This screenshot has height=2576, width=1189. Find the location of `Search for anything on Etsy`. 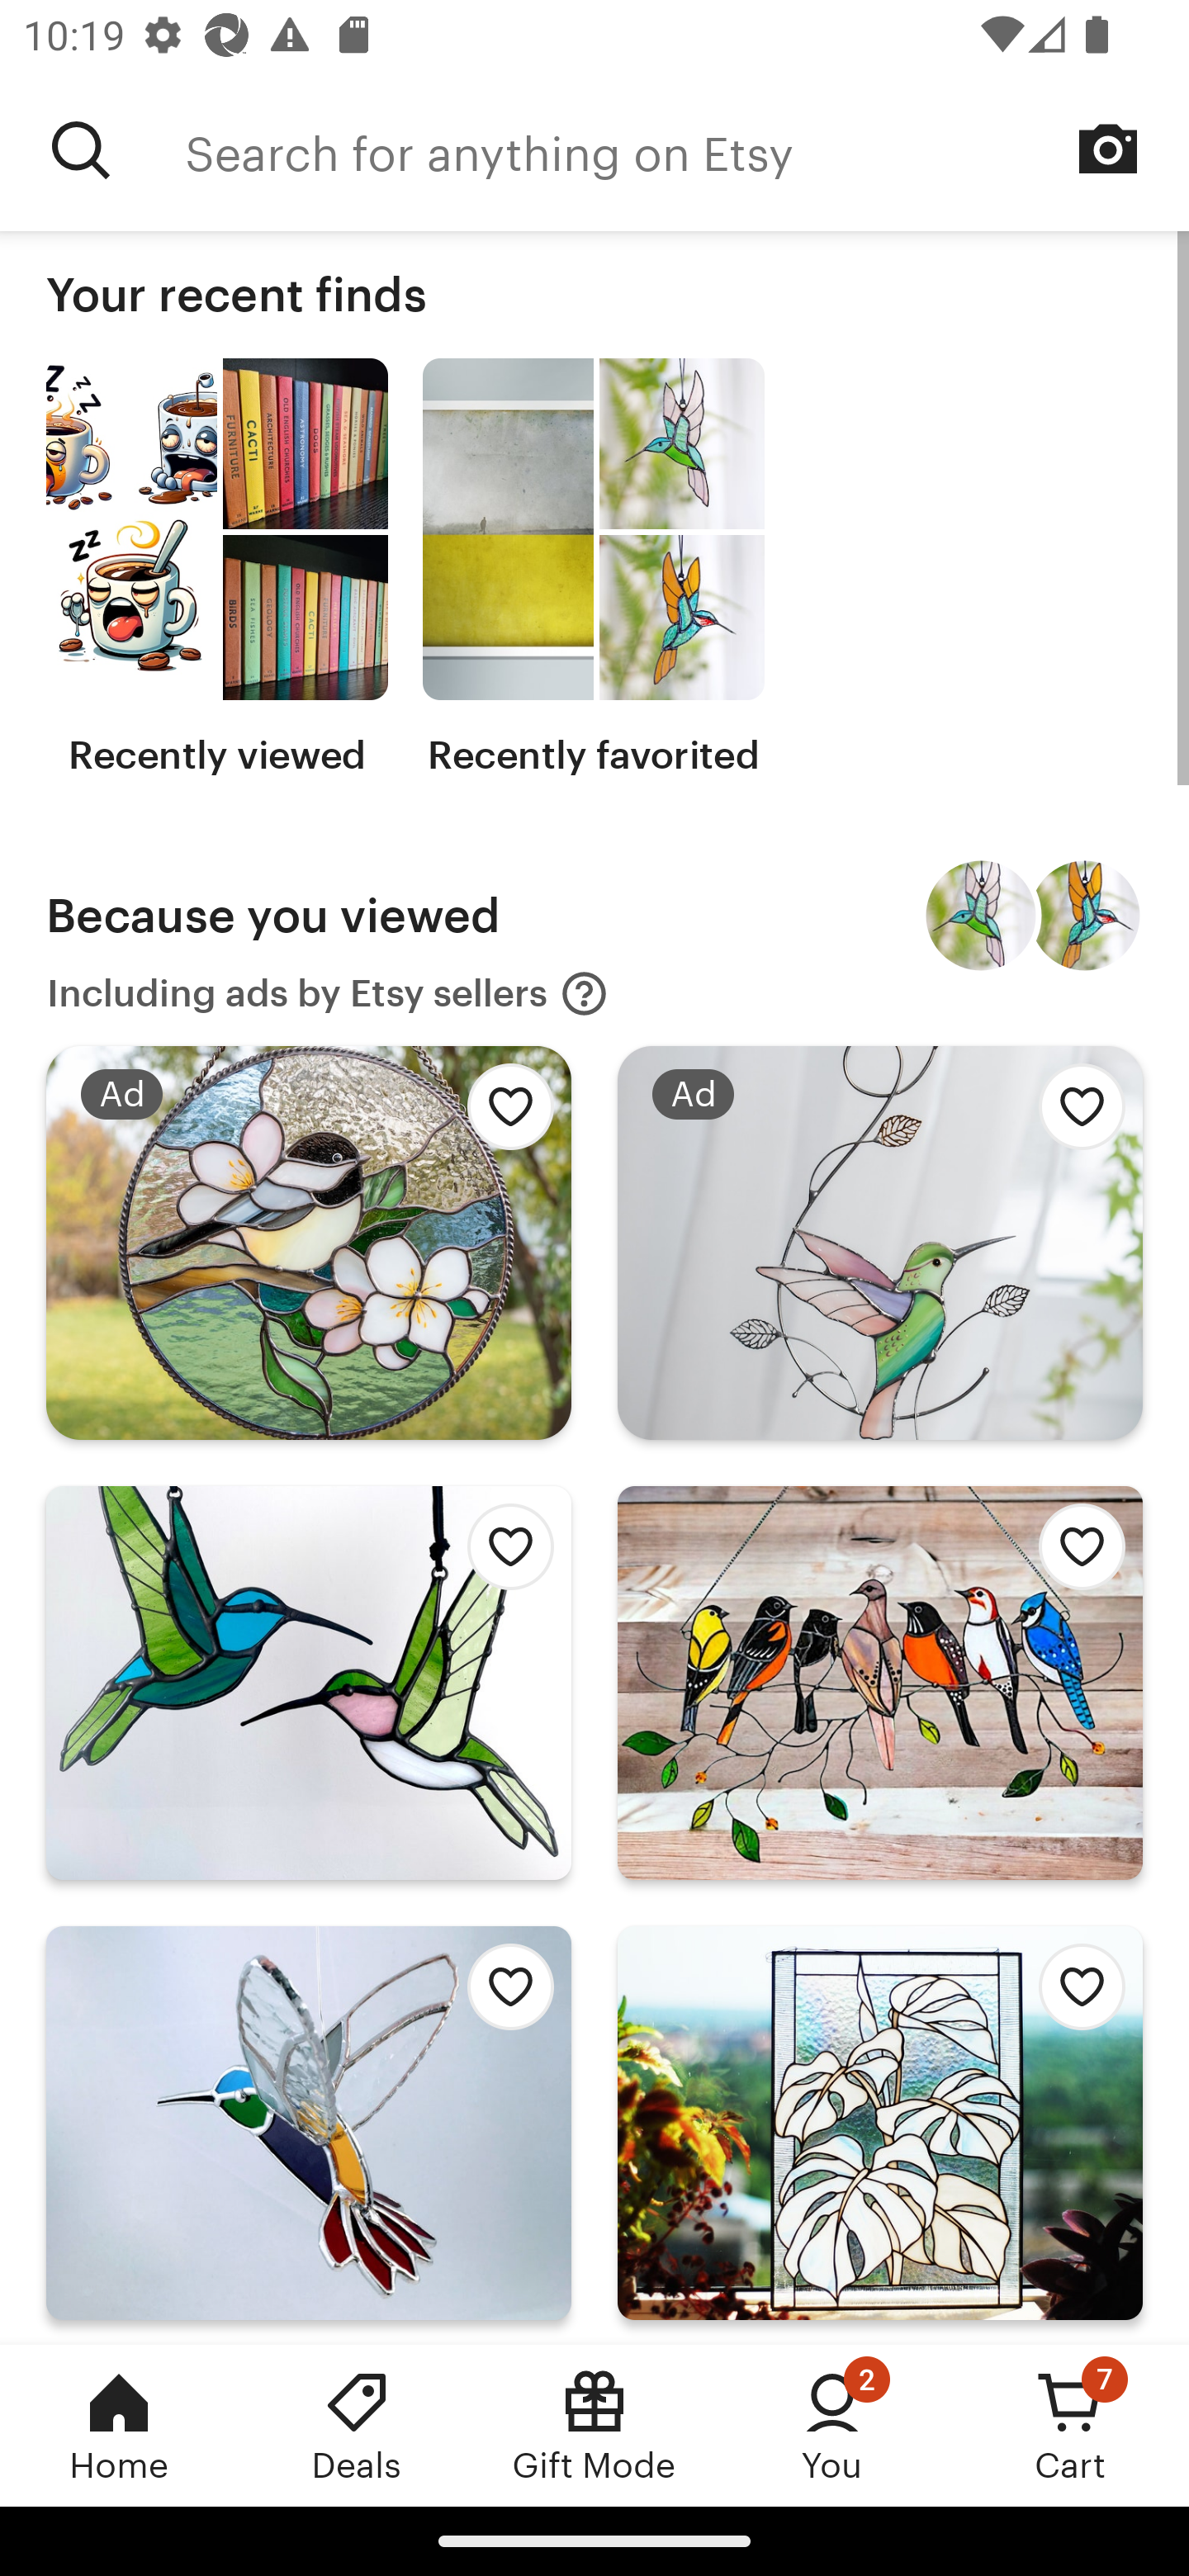

Search for anything on Etsy is located at coordinates (687, 150).